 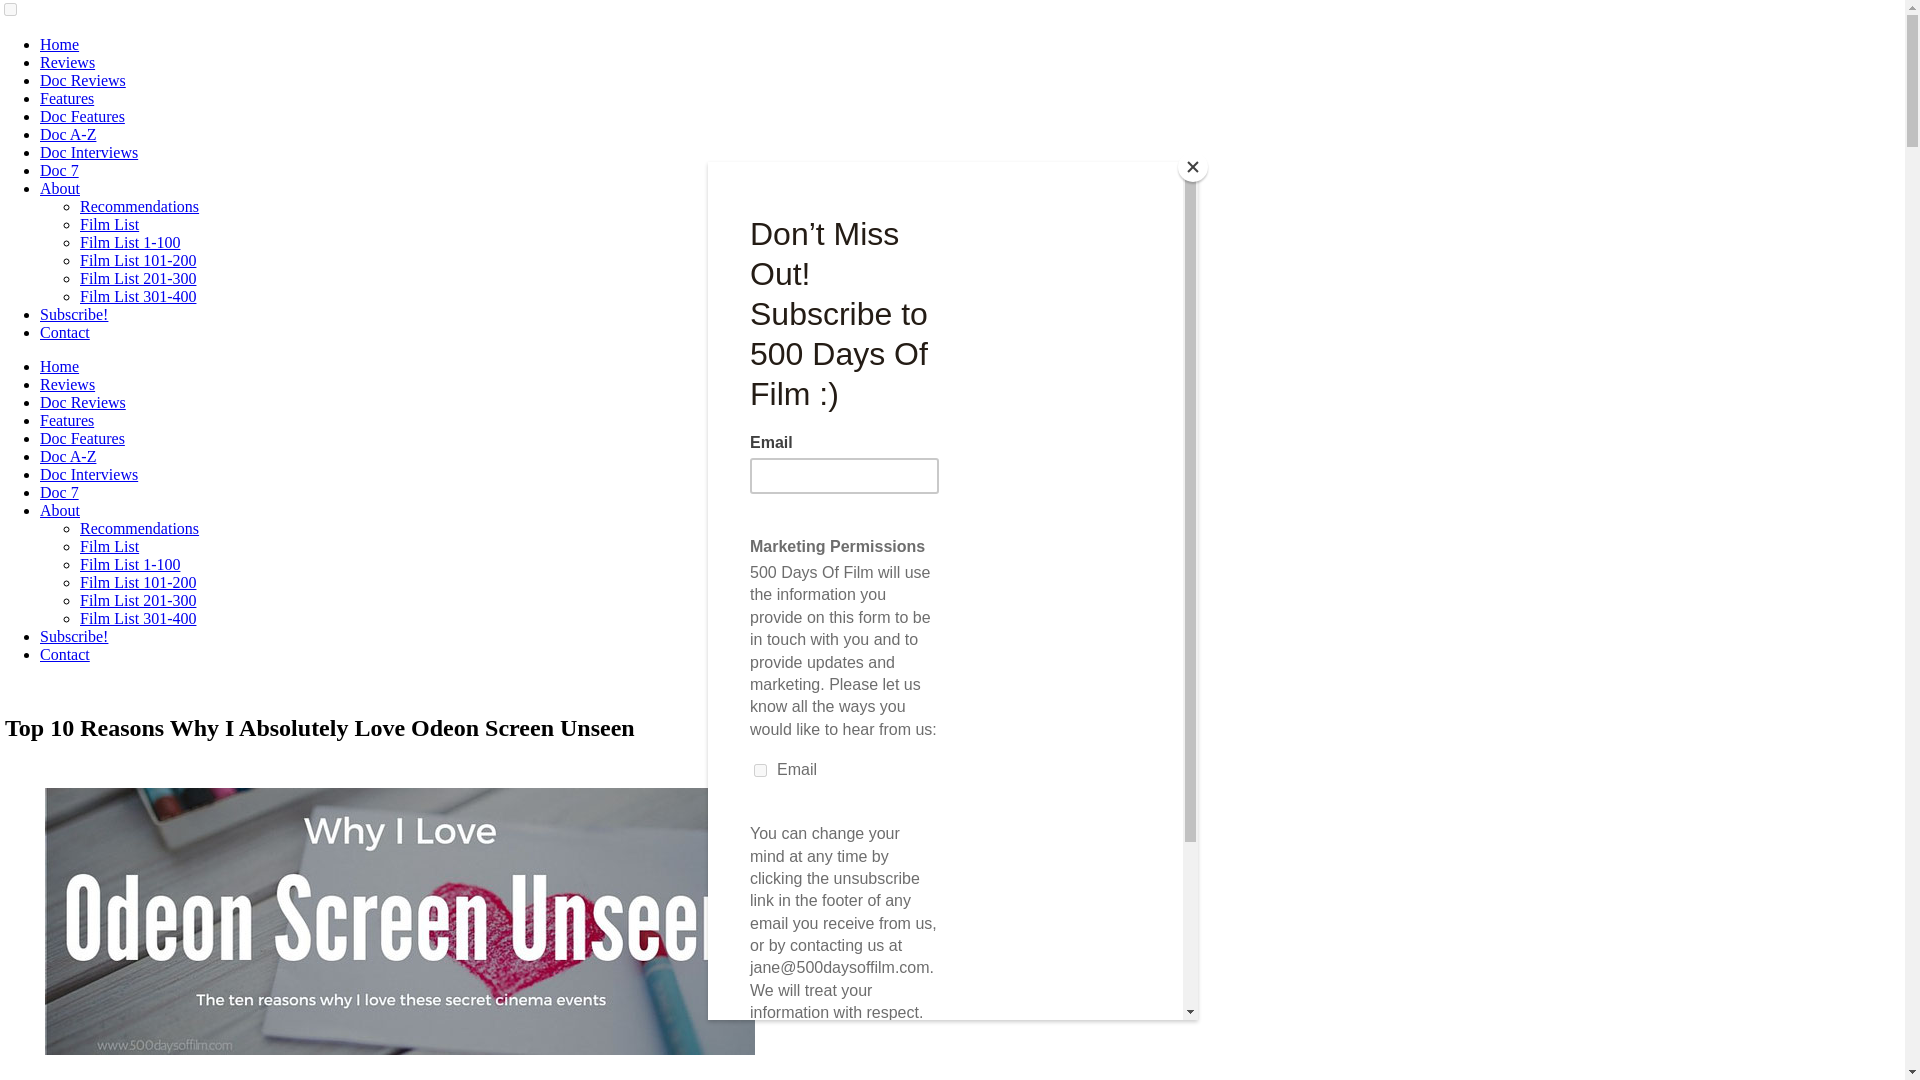 What do you see at coordinates (59, 492) in the screenshot?
I see `Doc 7` at bounding box center [59, 492].